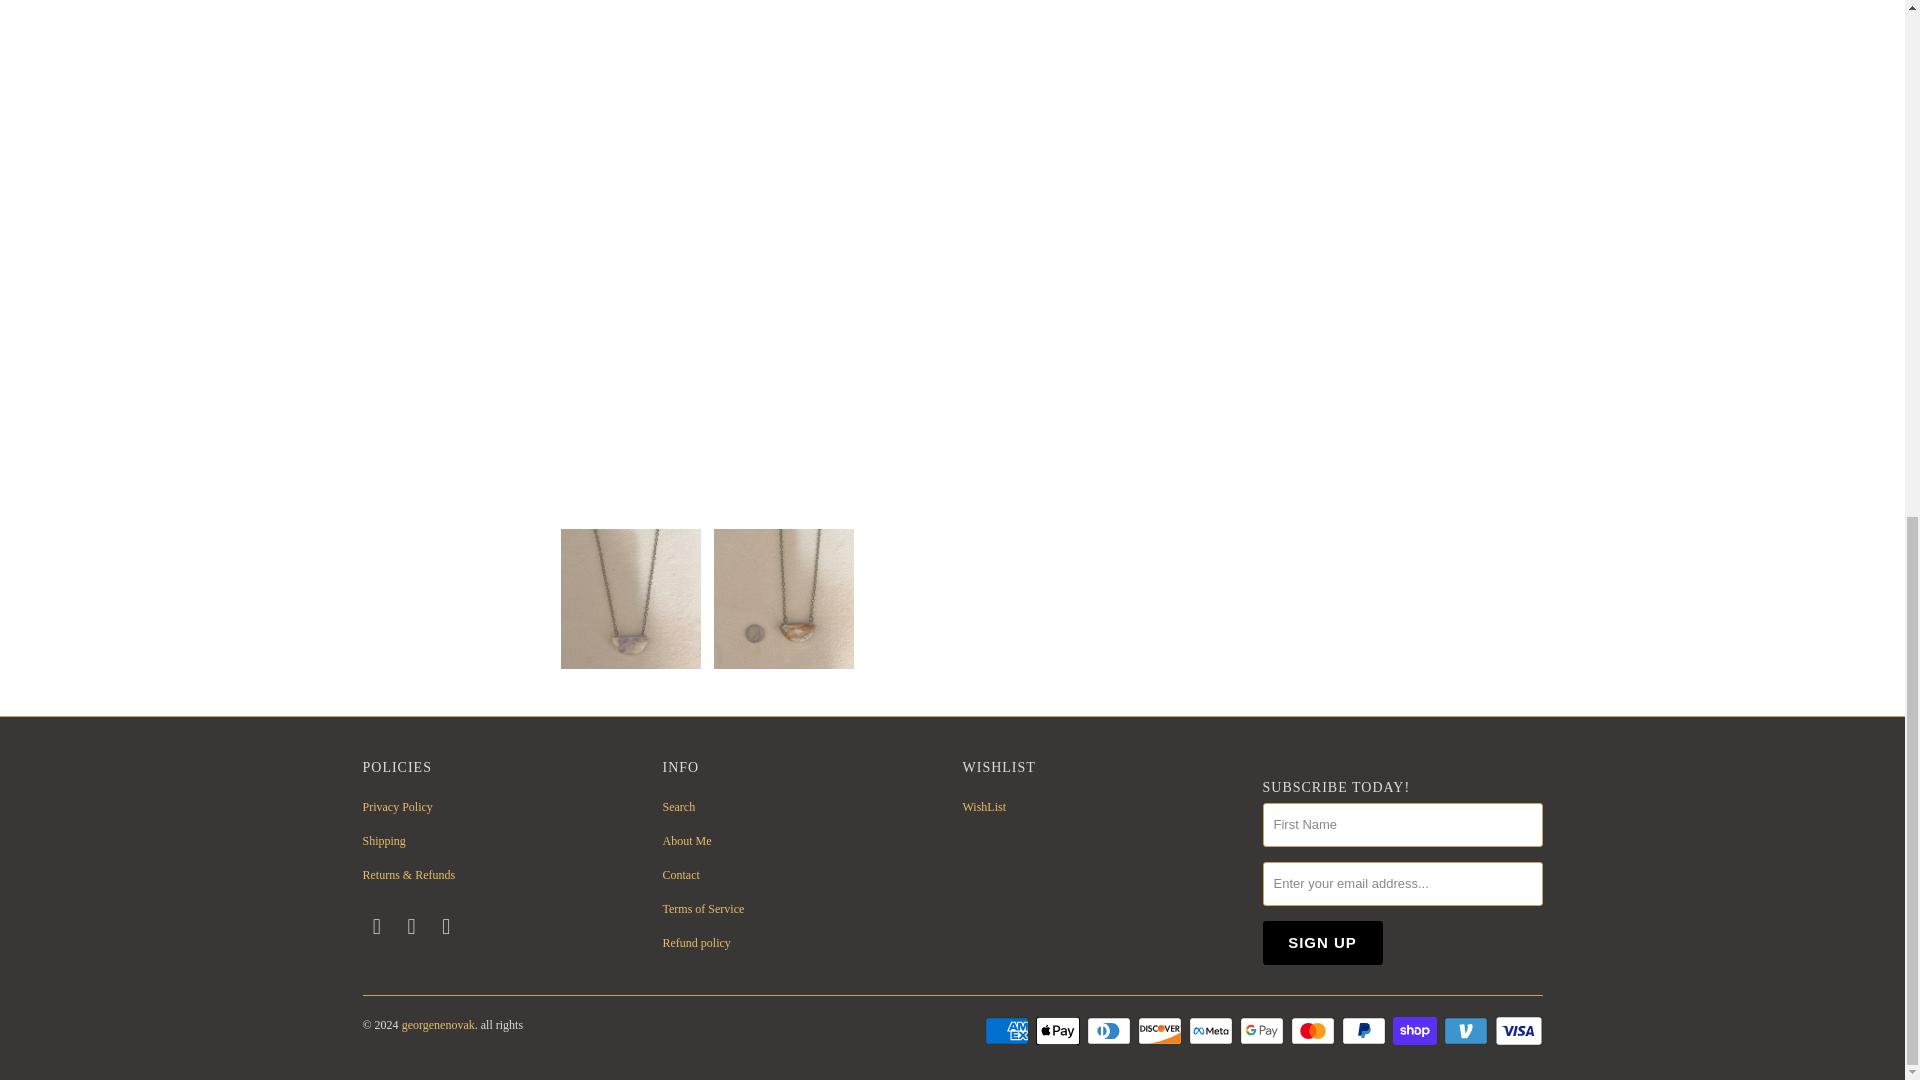 The image size is (1920, 1080). What do you see at coordinates (412, 926) in the screenshot?
I see `georgenenovak on Instagram` at bounding box center [412, 926].